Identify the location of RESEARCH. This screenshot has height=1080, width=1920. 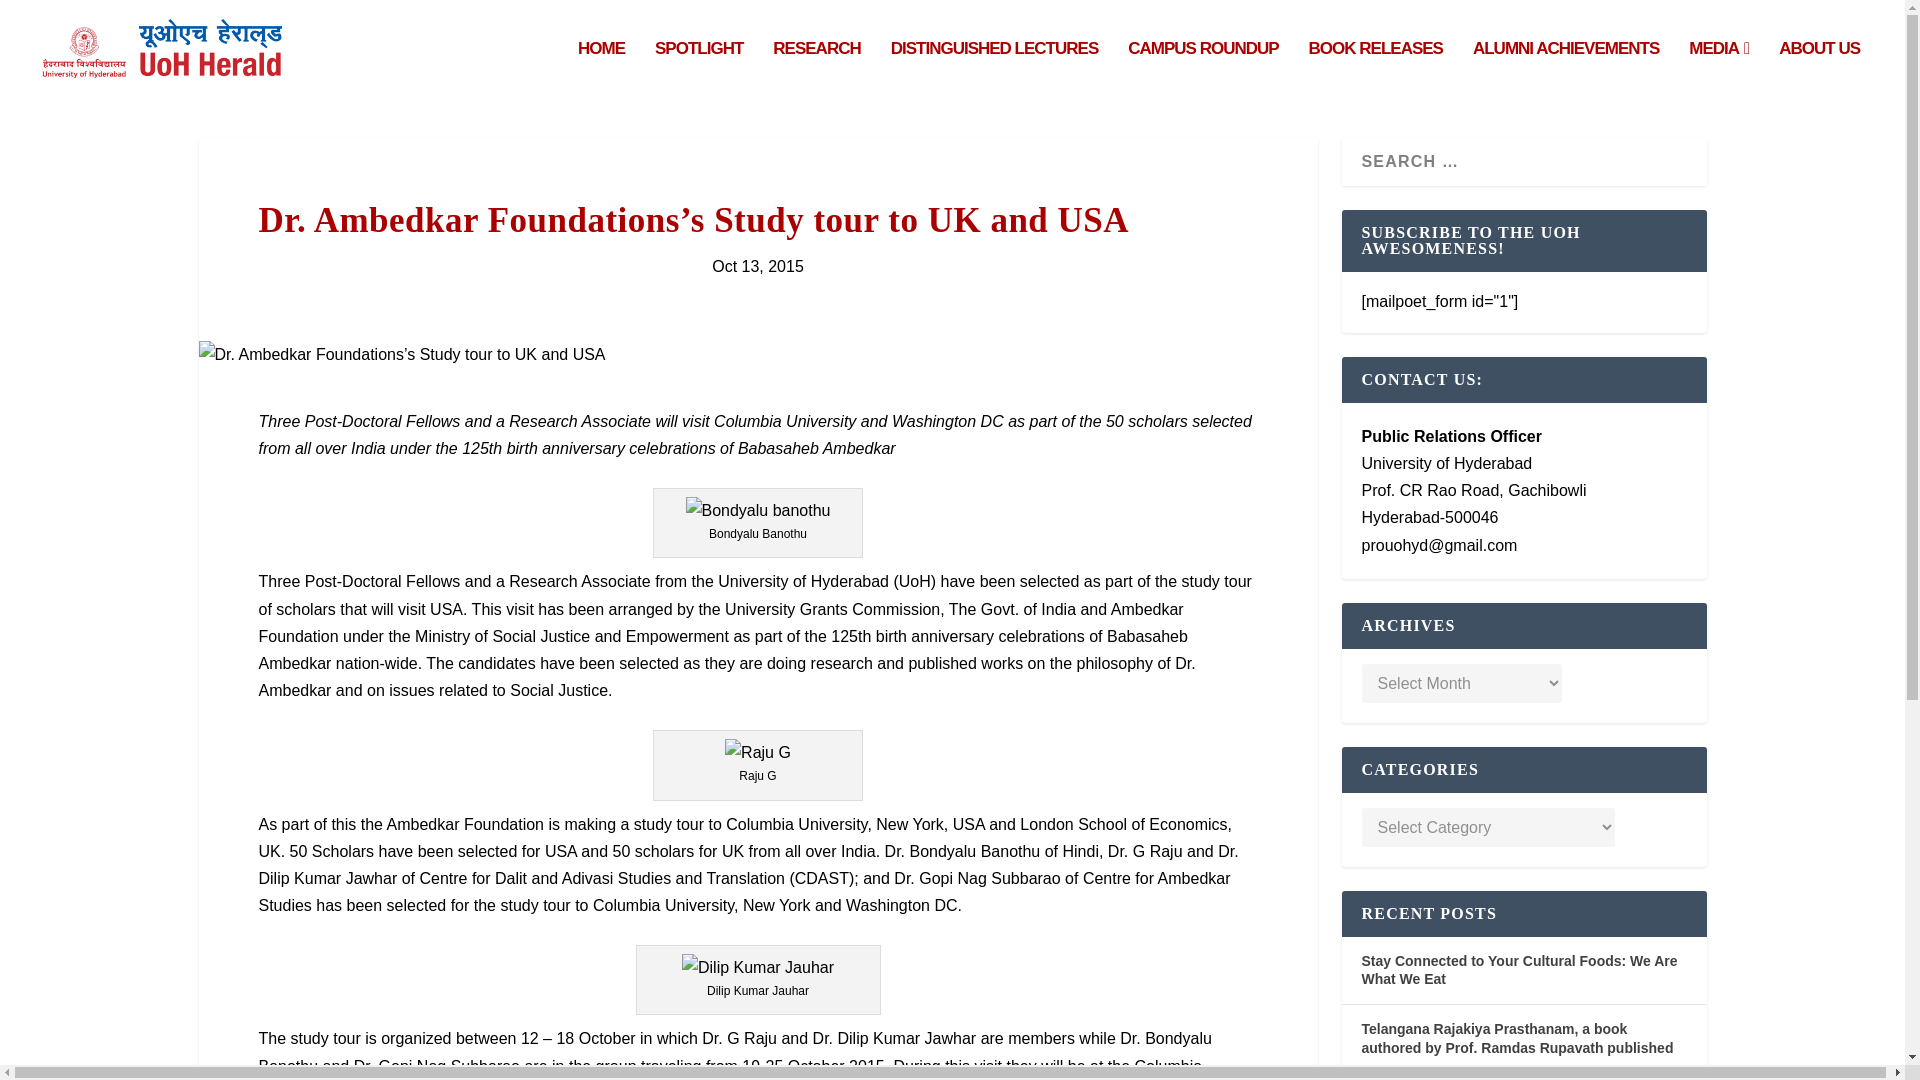
(816, 70).